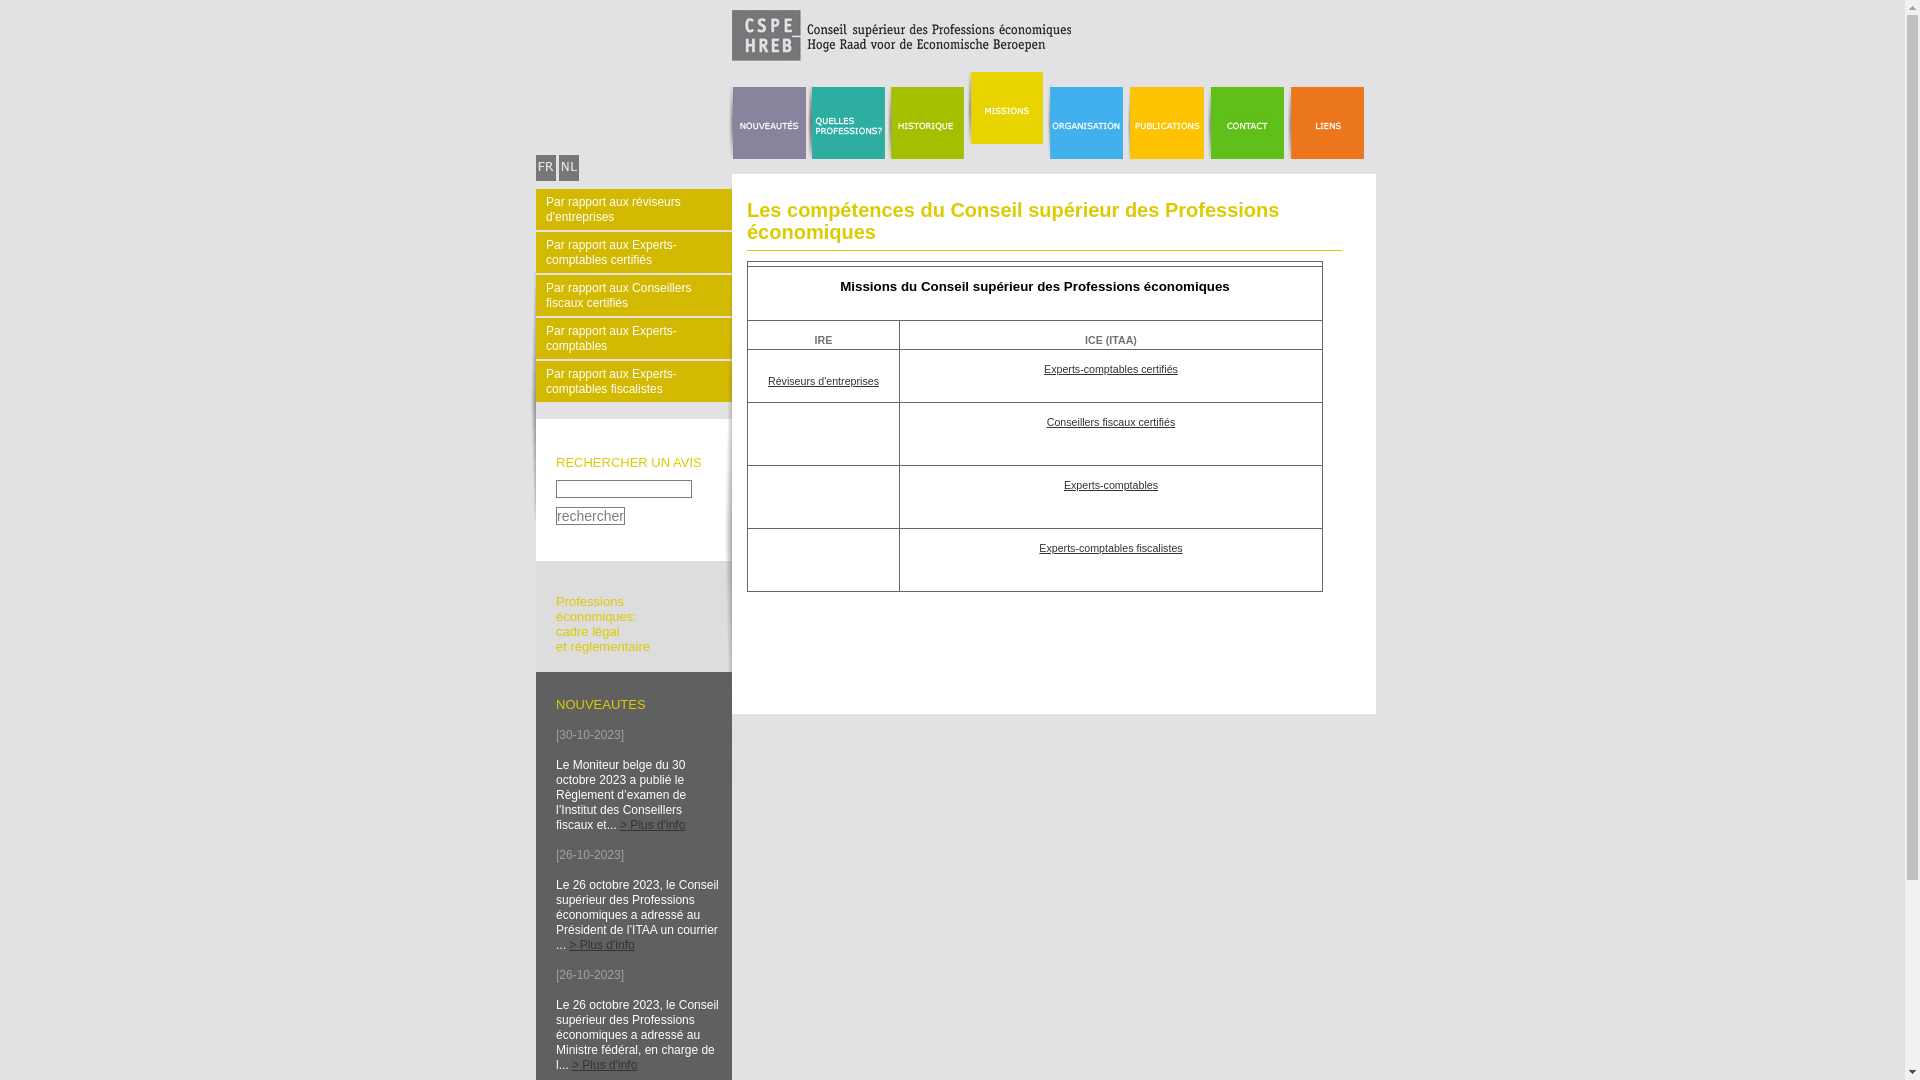  I want to click on rechercher, so click(590, 516).